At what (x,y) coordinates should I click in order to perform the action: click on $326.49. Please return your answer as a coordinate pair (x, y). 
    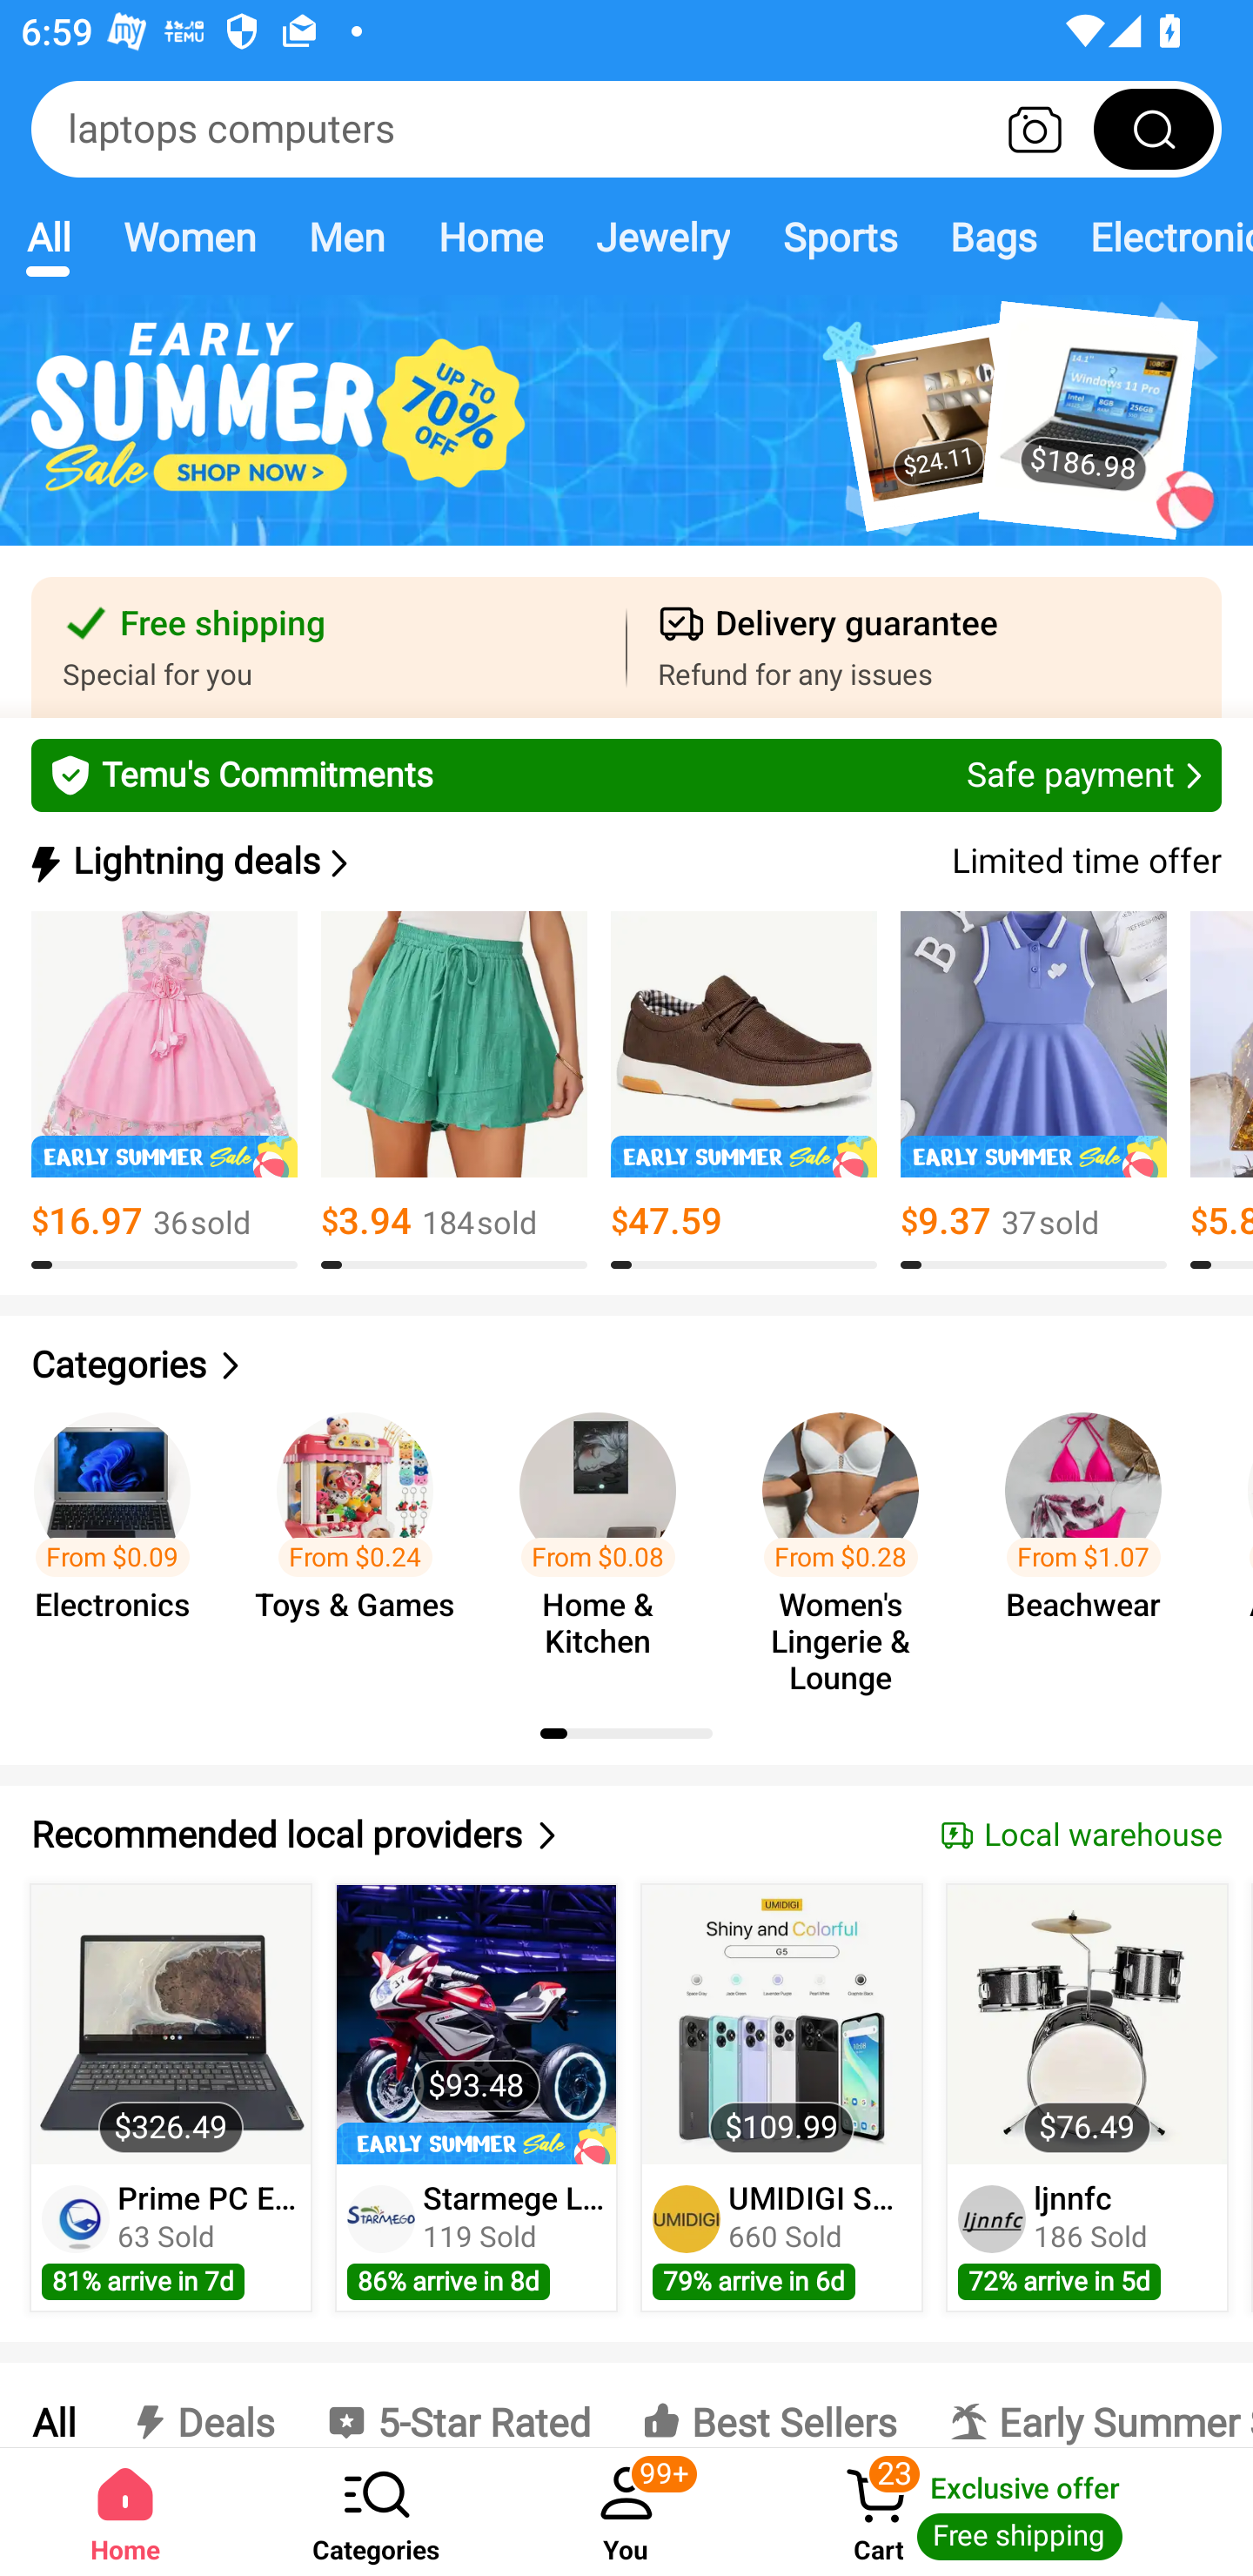
    Looking at the image, I should click on (171, 2024).